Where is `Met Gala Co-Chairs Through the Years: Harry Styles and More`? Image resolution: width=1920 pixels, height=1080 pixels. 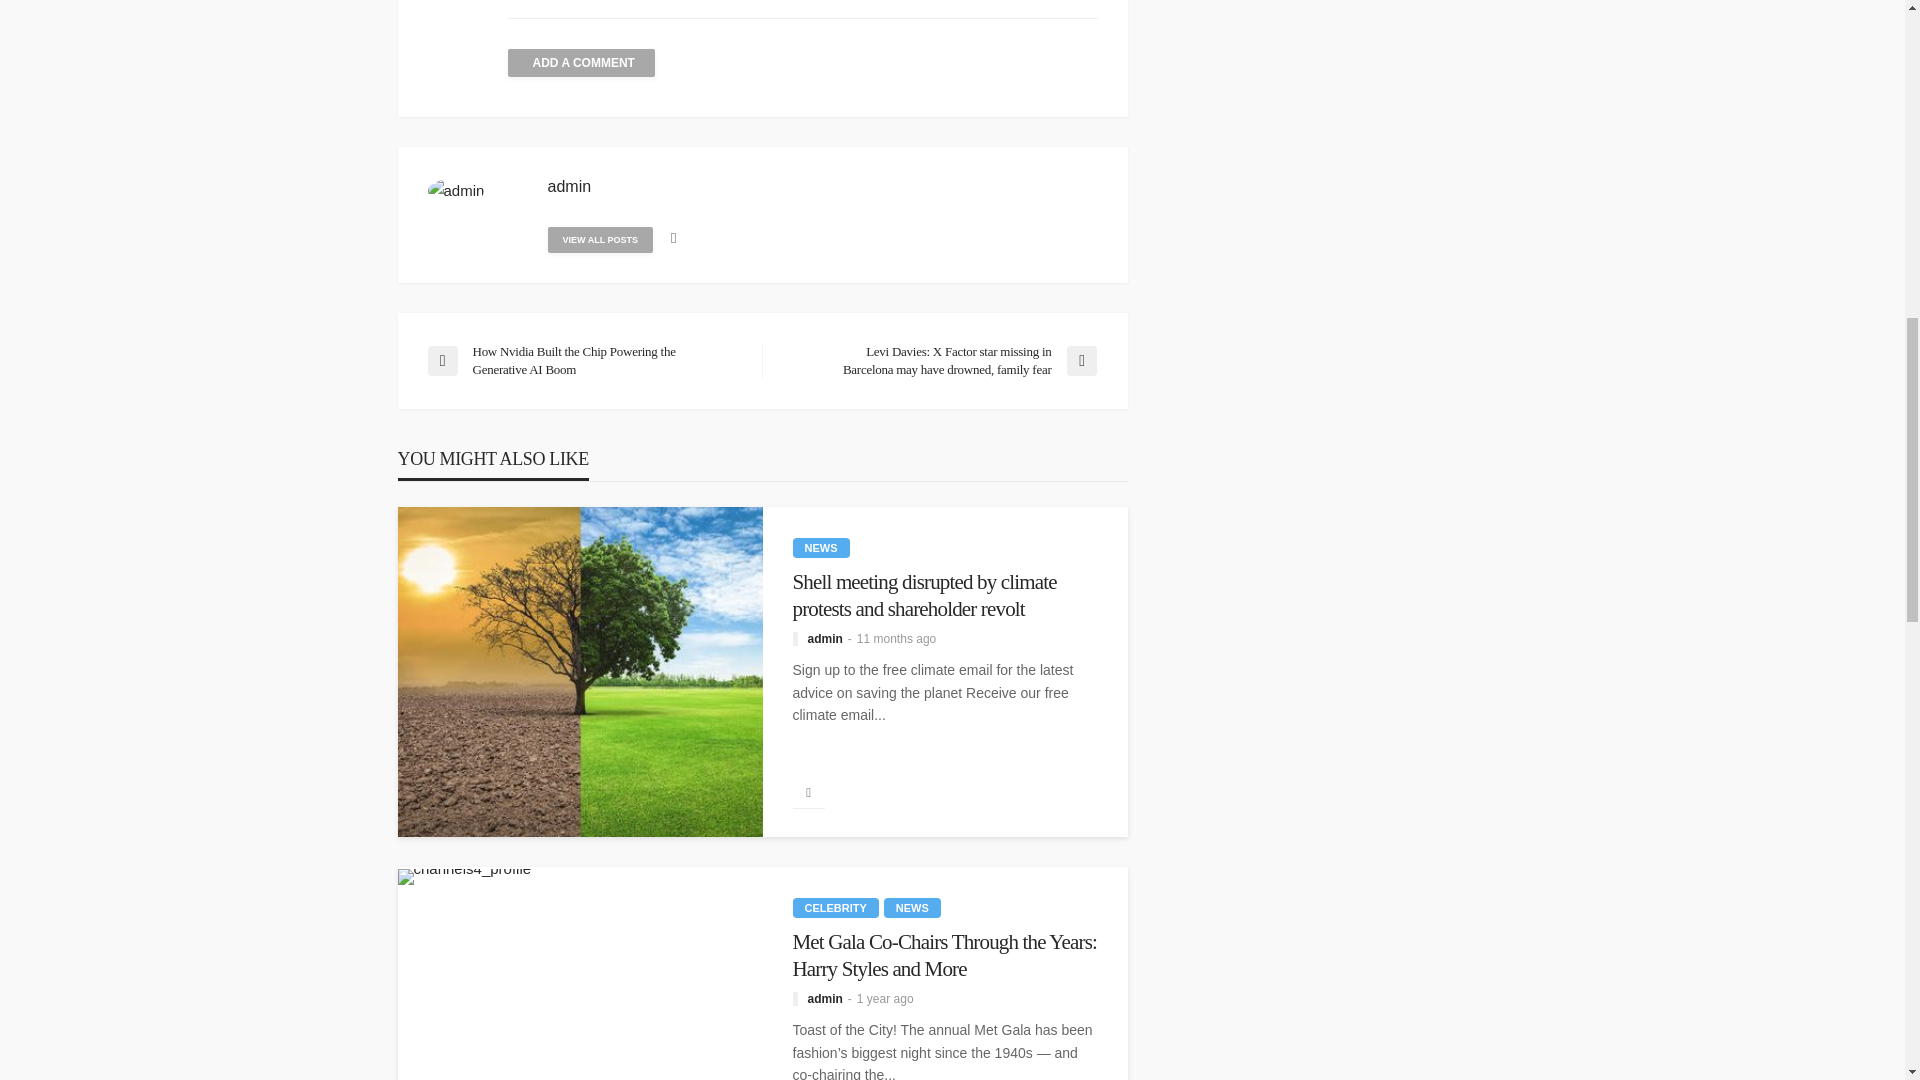 Met Gala Co-Chairs Through the Years: Harry Styles and More is located at coordinates (944, 954).